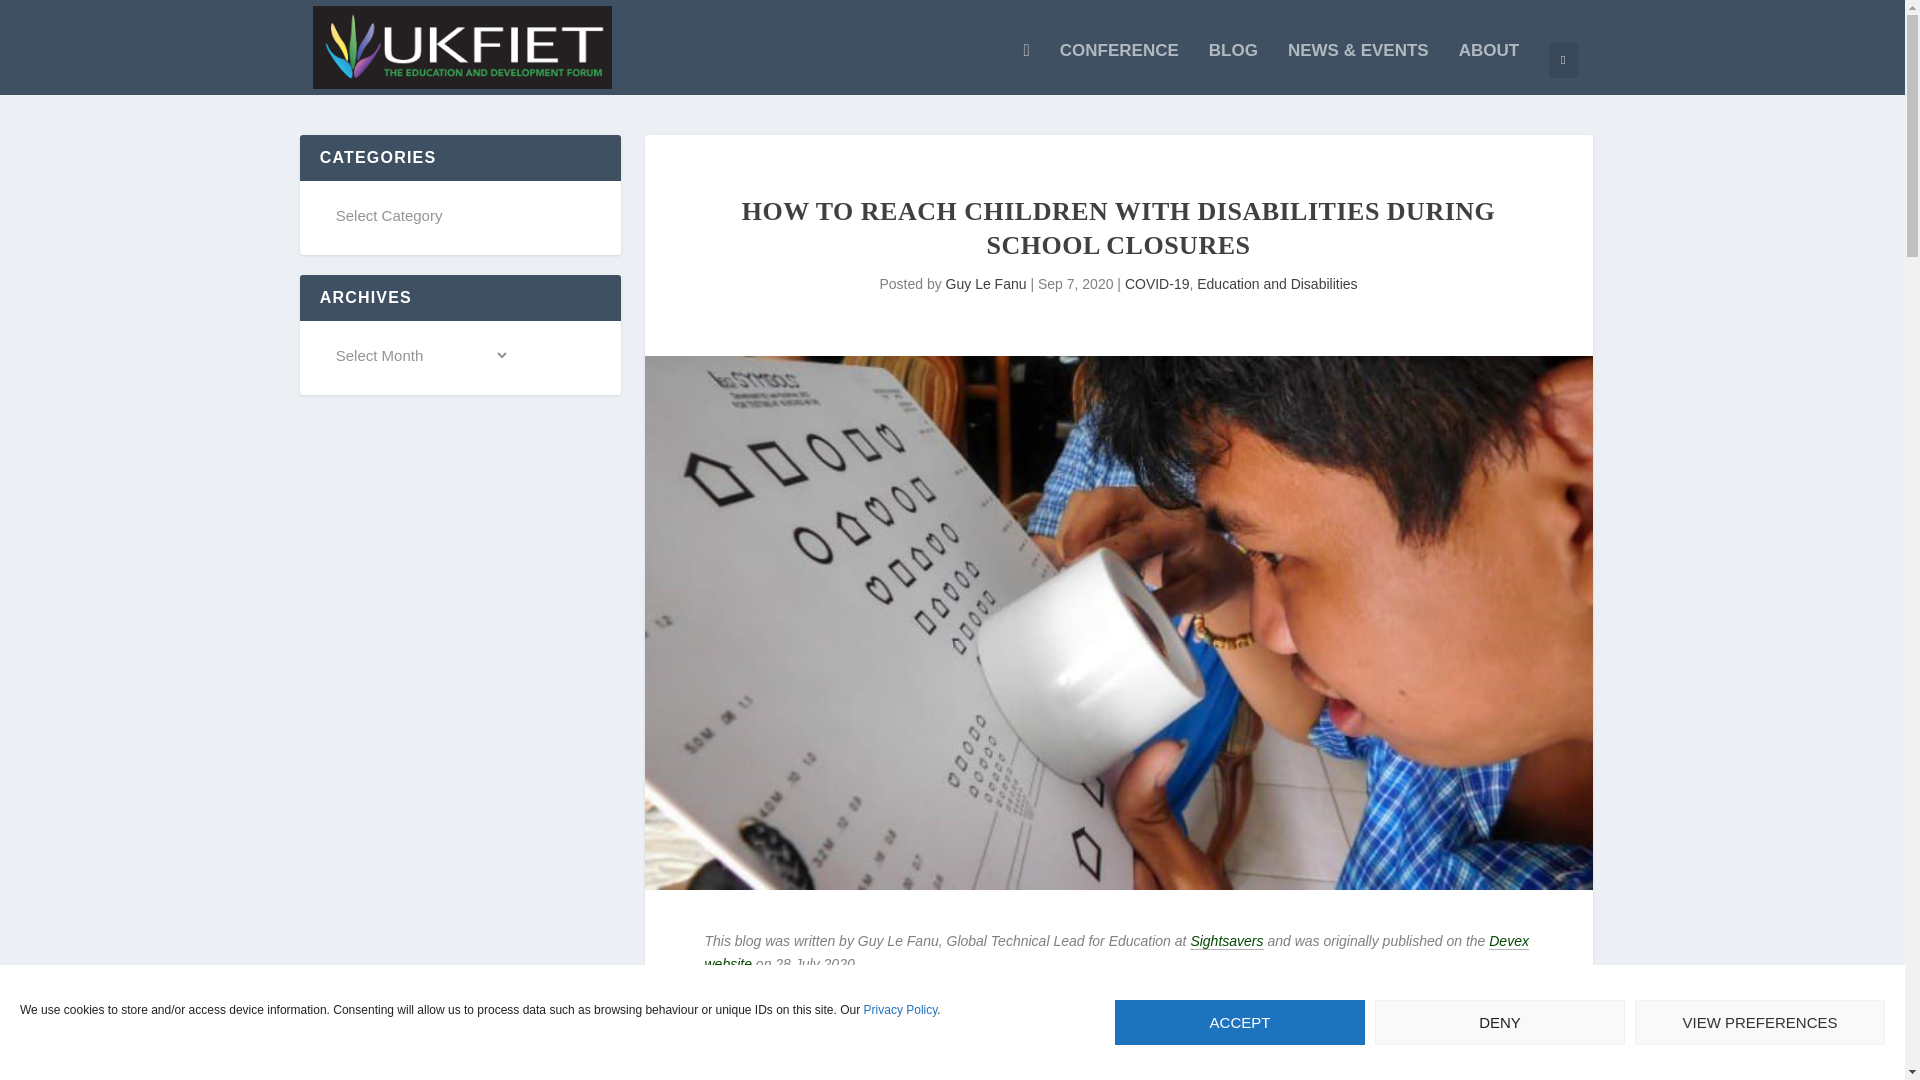  What do you see at coordinates (1098, 1058) in the screenshot?
I see `most excluded from education` at bounding box center [1098, 1058].